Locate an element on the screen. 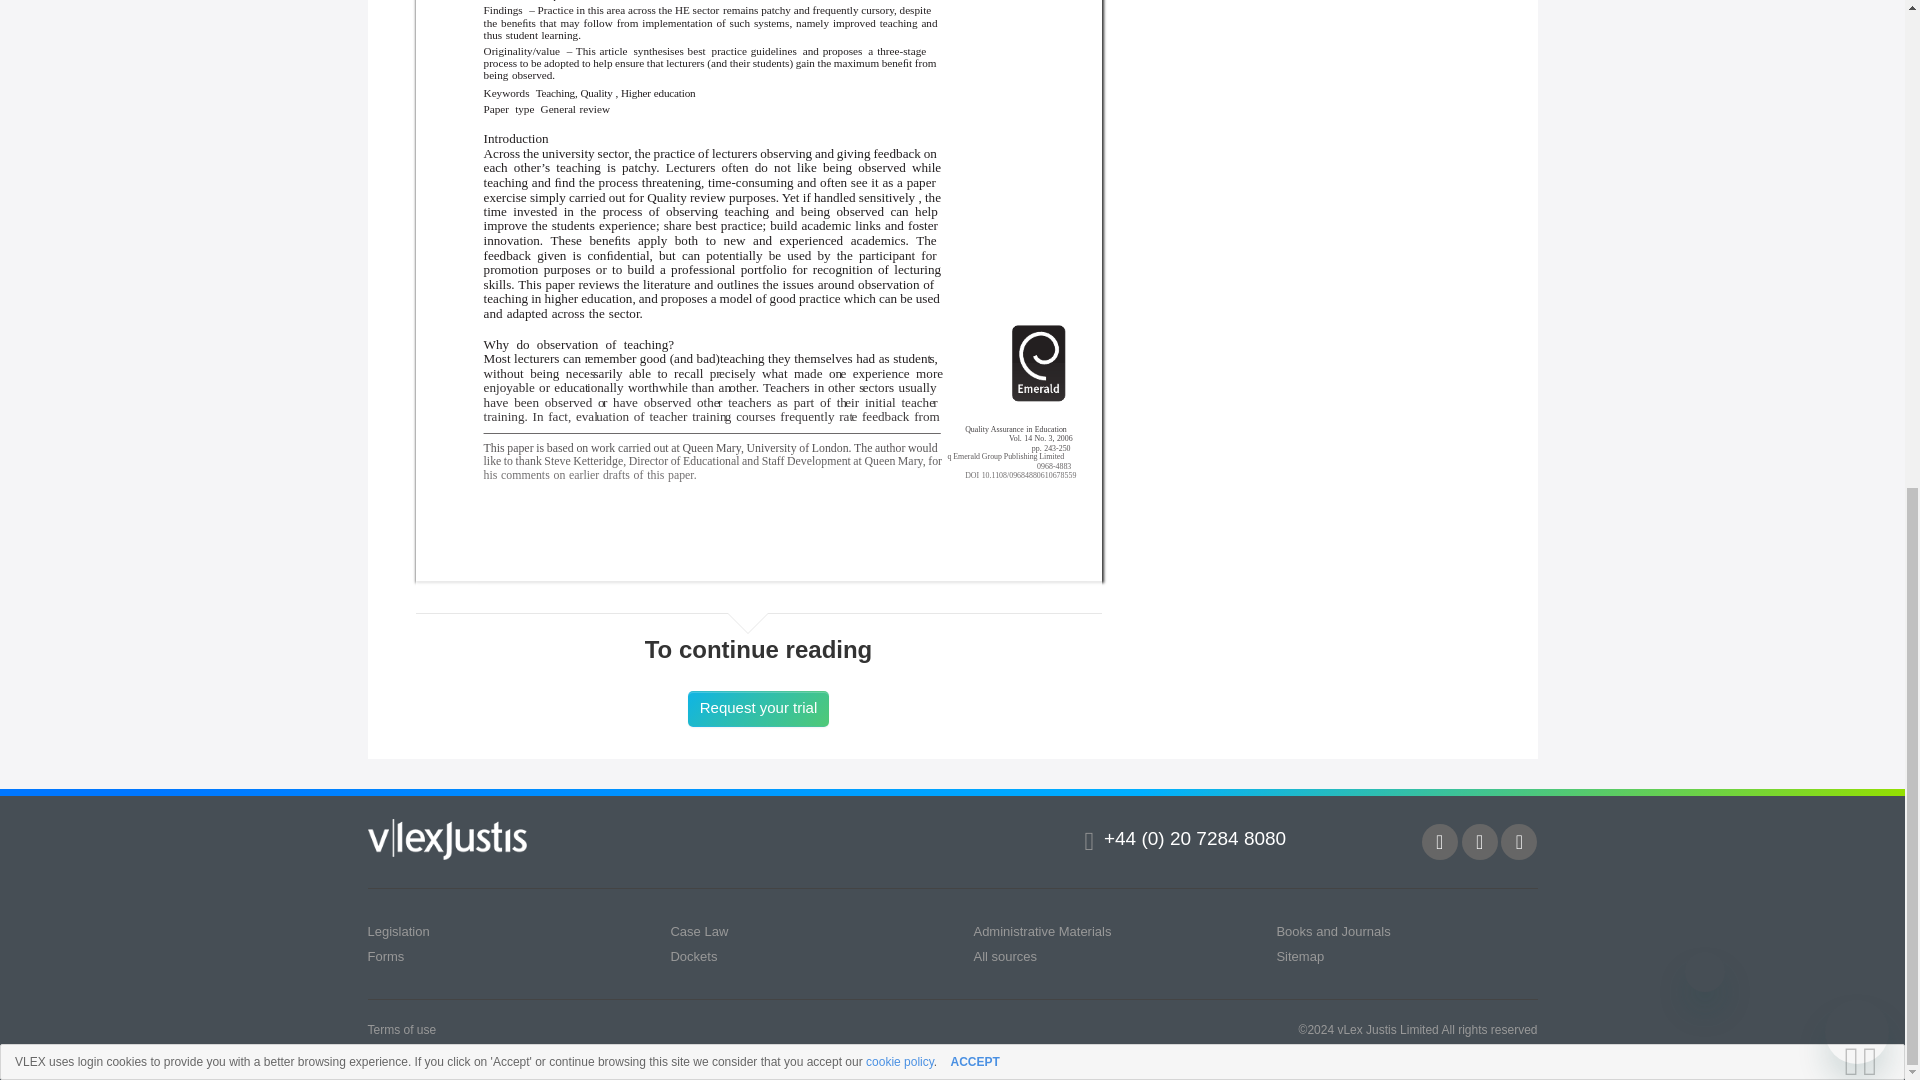 This screenshot has height=1080, width=1920. Close message is located at coordinates (1704, 88).